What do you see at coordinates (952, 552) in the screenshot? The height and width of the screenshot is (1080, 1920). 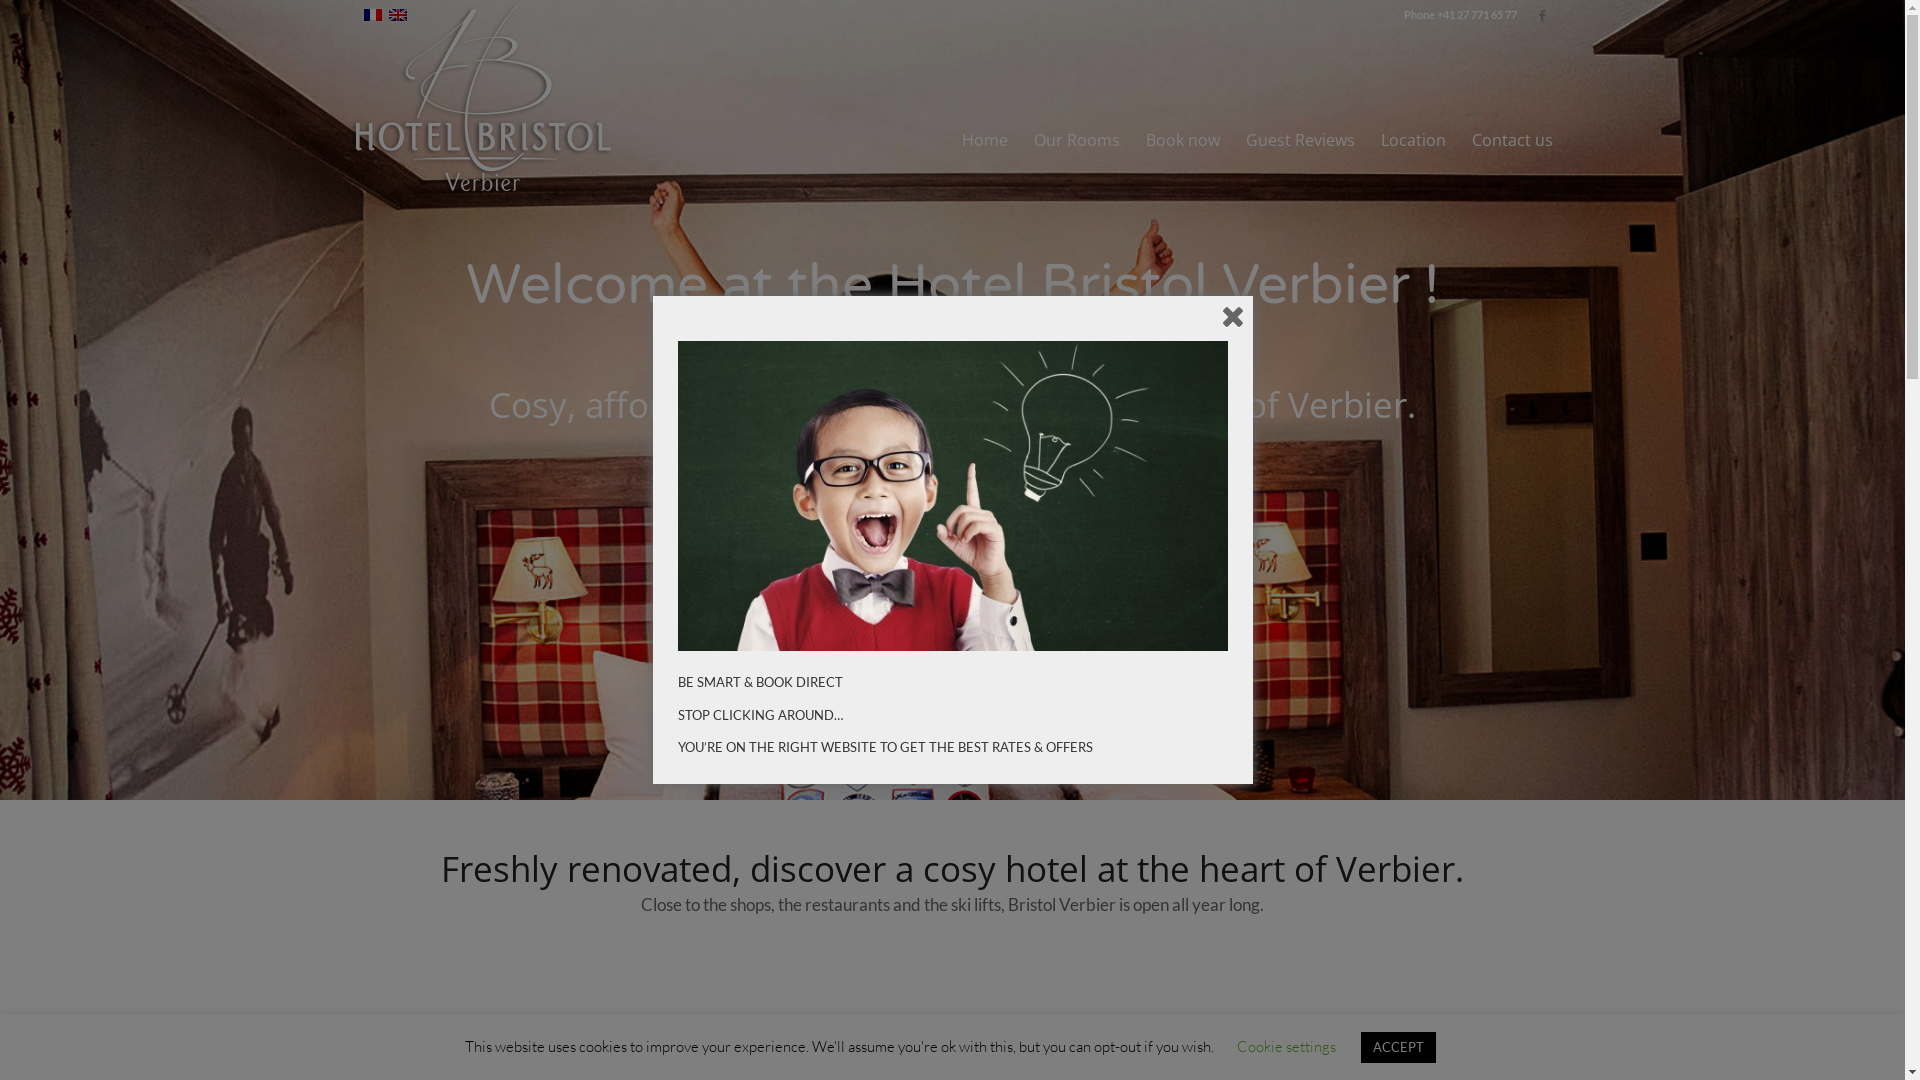 I see `Book now !` at bounding box center [952, 552].